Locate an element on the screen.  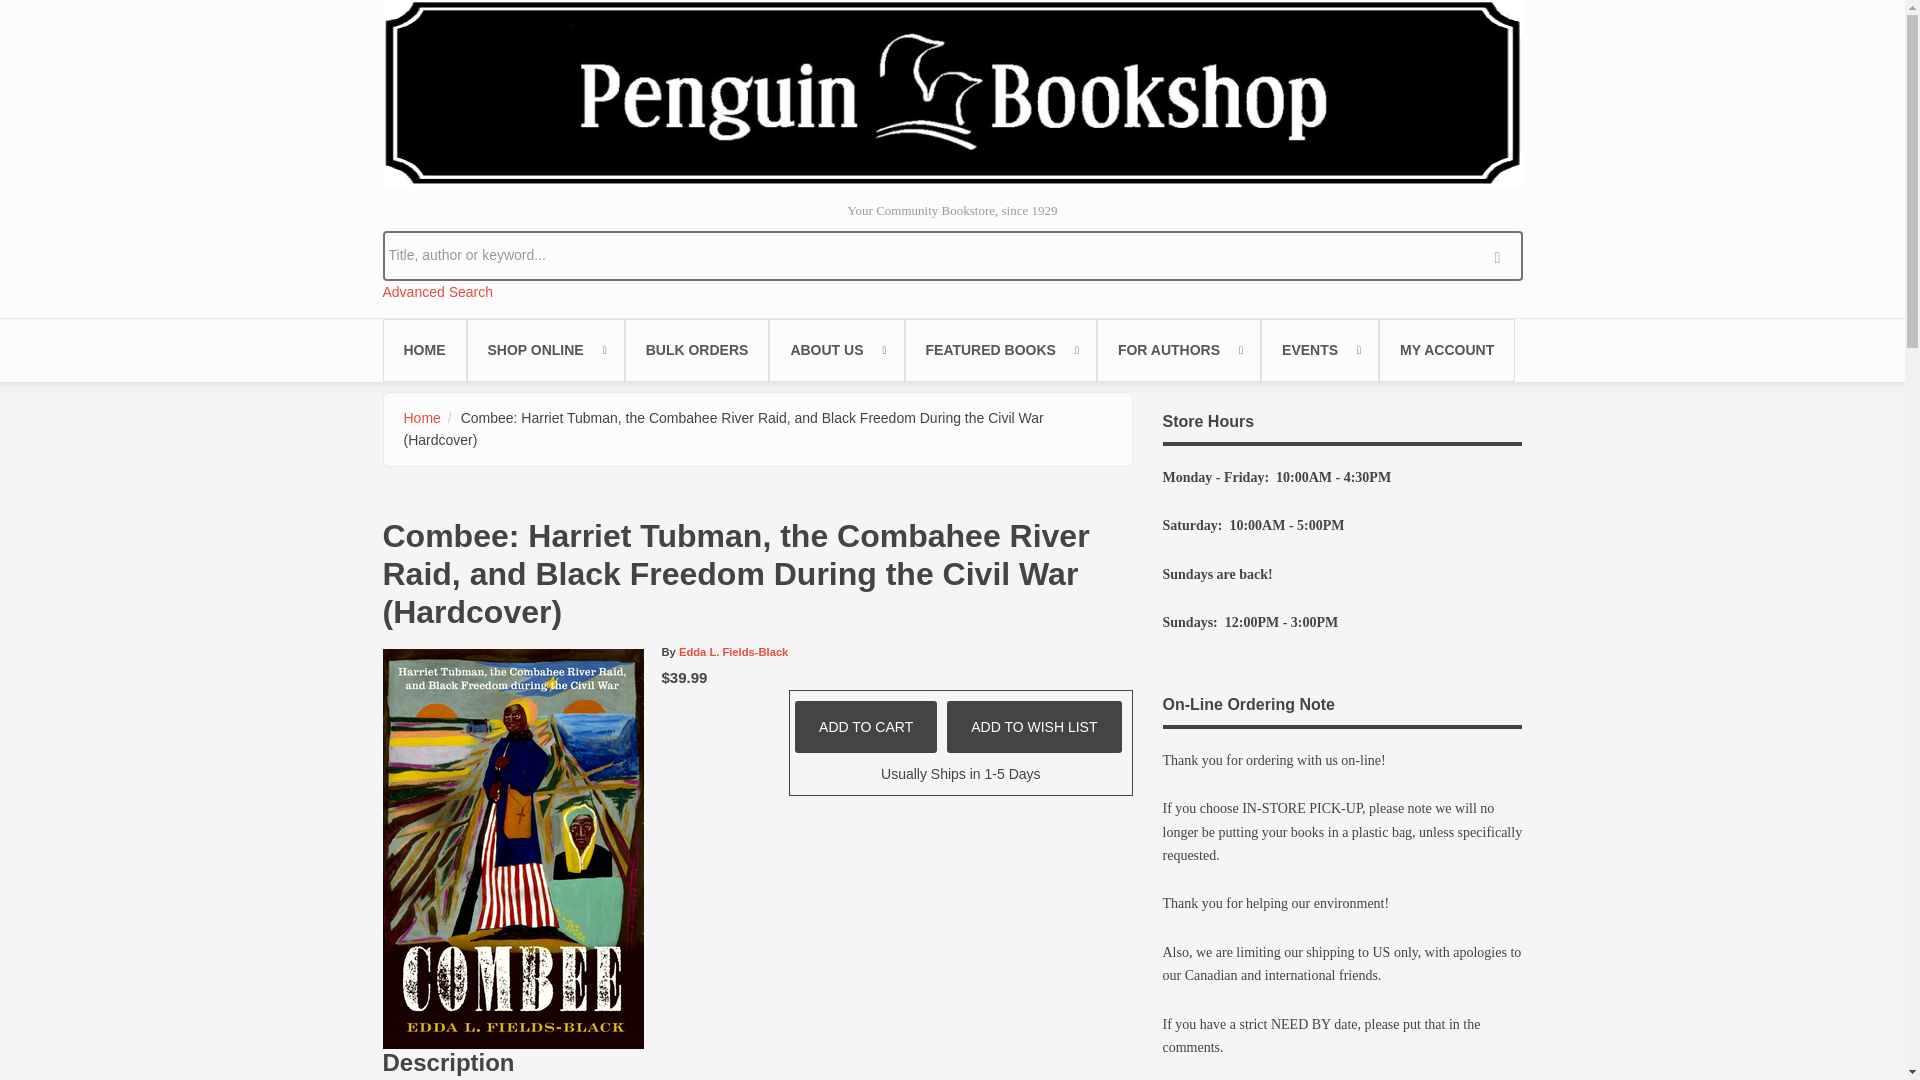
FEATURED BOOKS is located at coordinates (1000, 350).